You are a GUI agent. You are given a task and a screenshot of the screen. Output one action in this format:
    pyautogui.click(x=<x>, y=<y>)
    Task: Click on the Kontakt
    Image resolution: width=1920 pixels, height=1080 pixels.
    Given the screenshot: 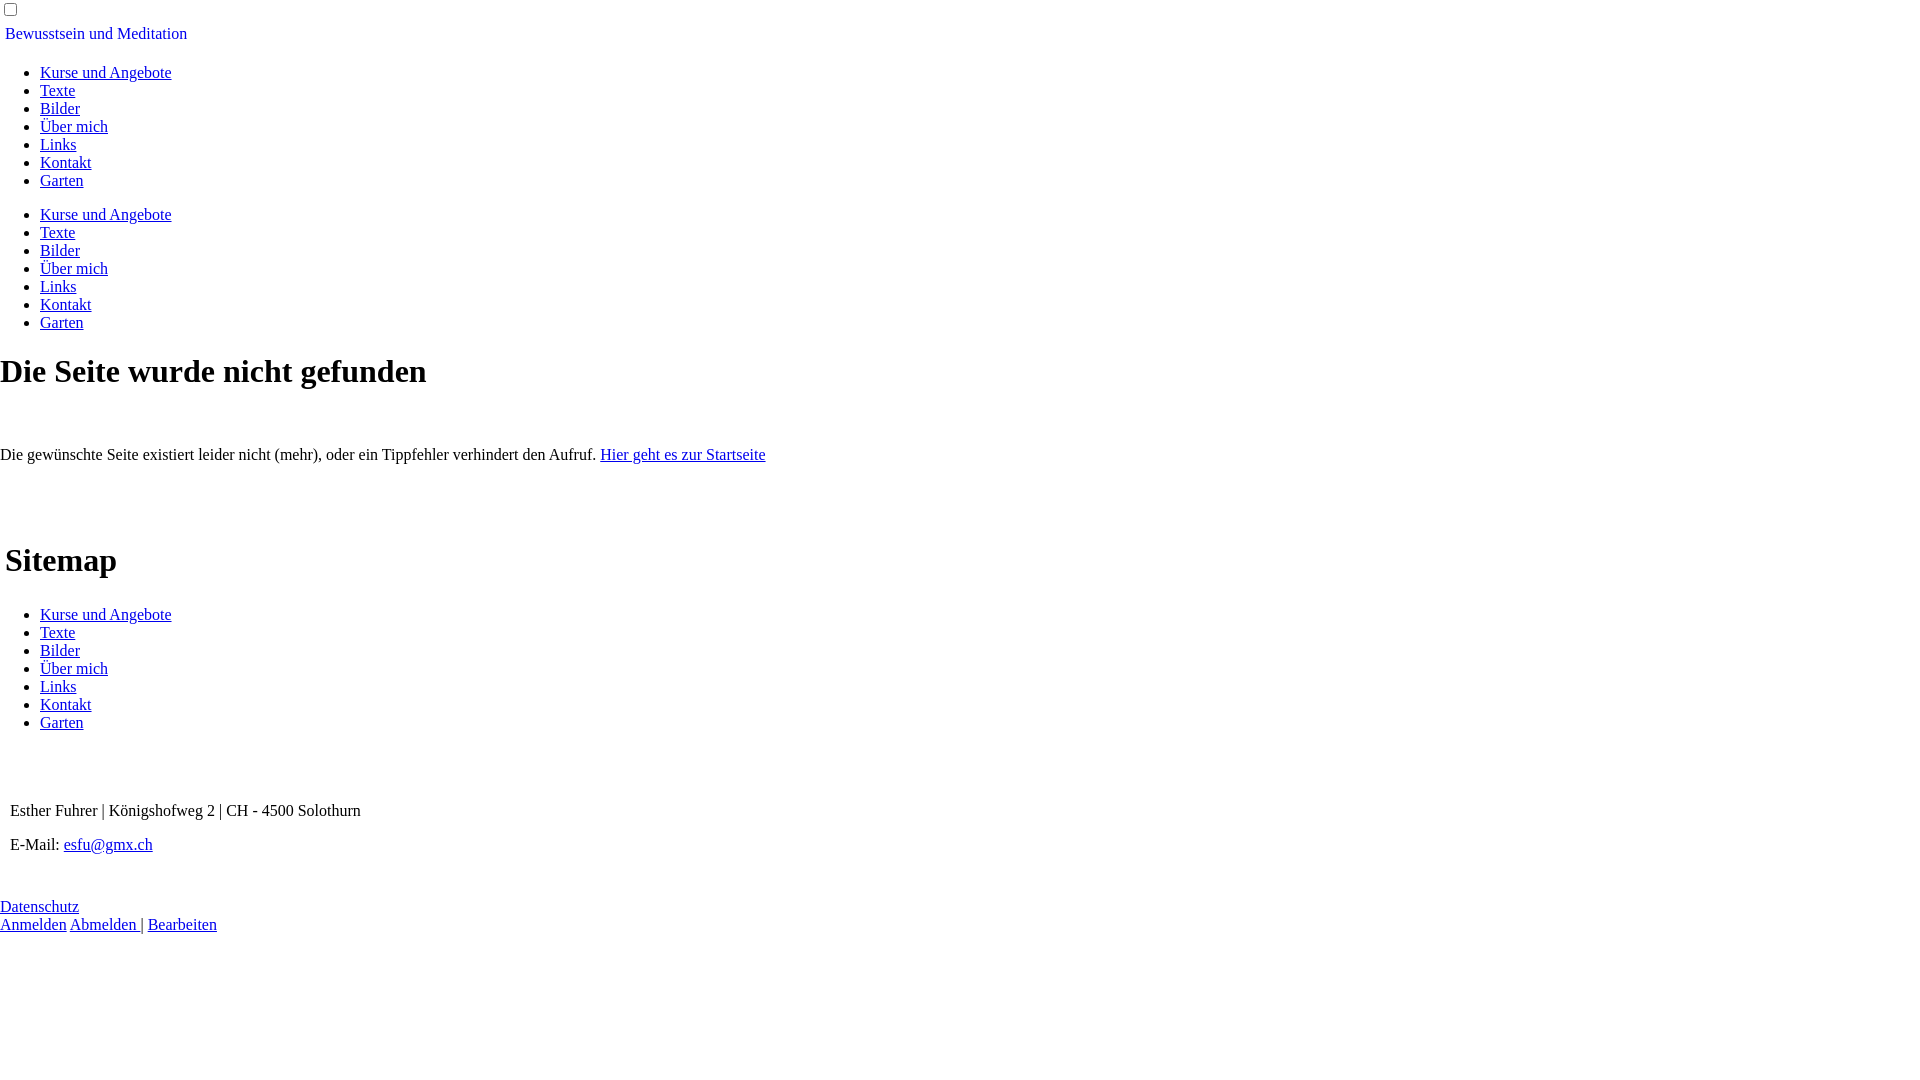 What is the action you would take?
    pyautogui.click(x=66, y=704)
    